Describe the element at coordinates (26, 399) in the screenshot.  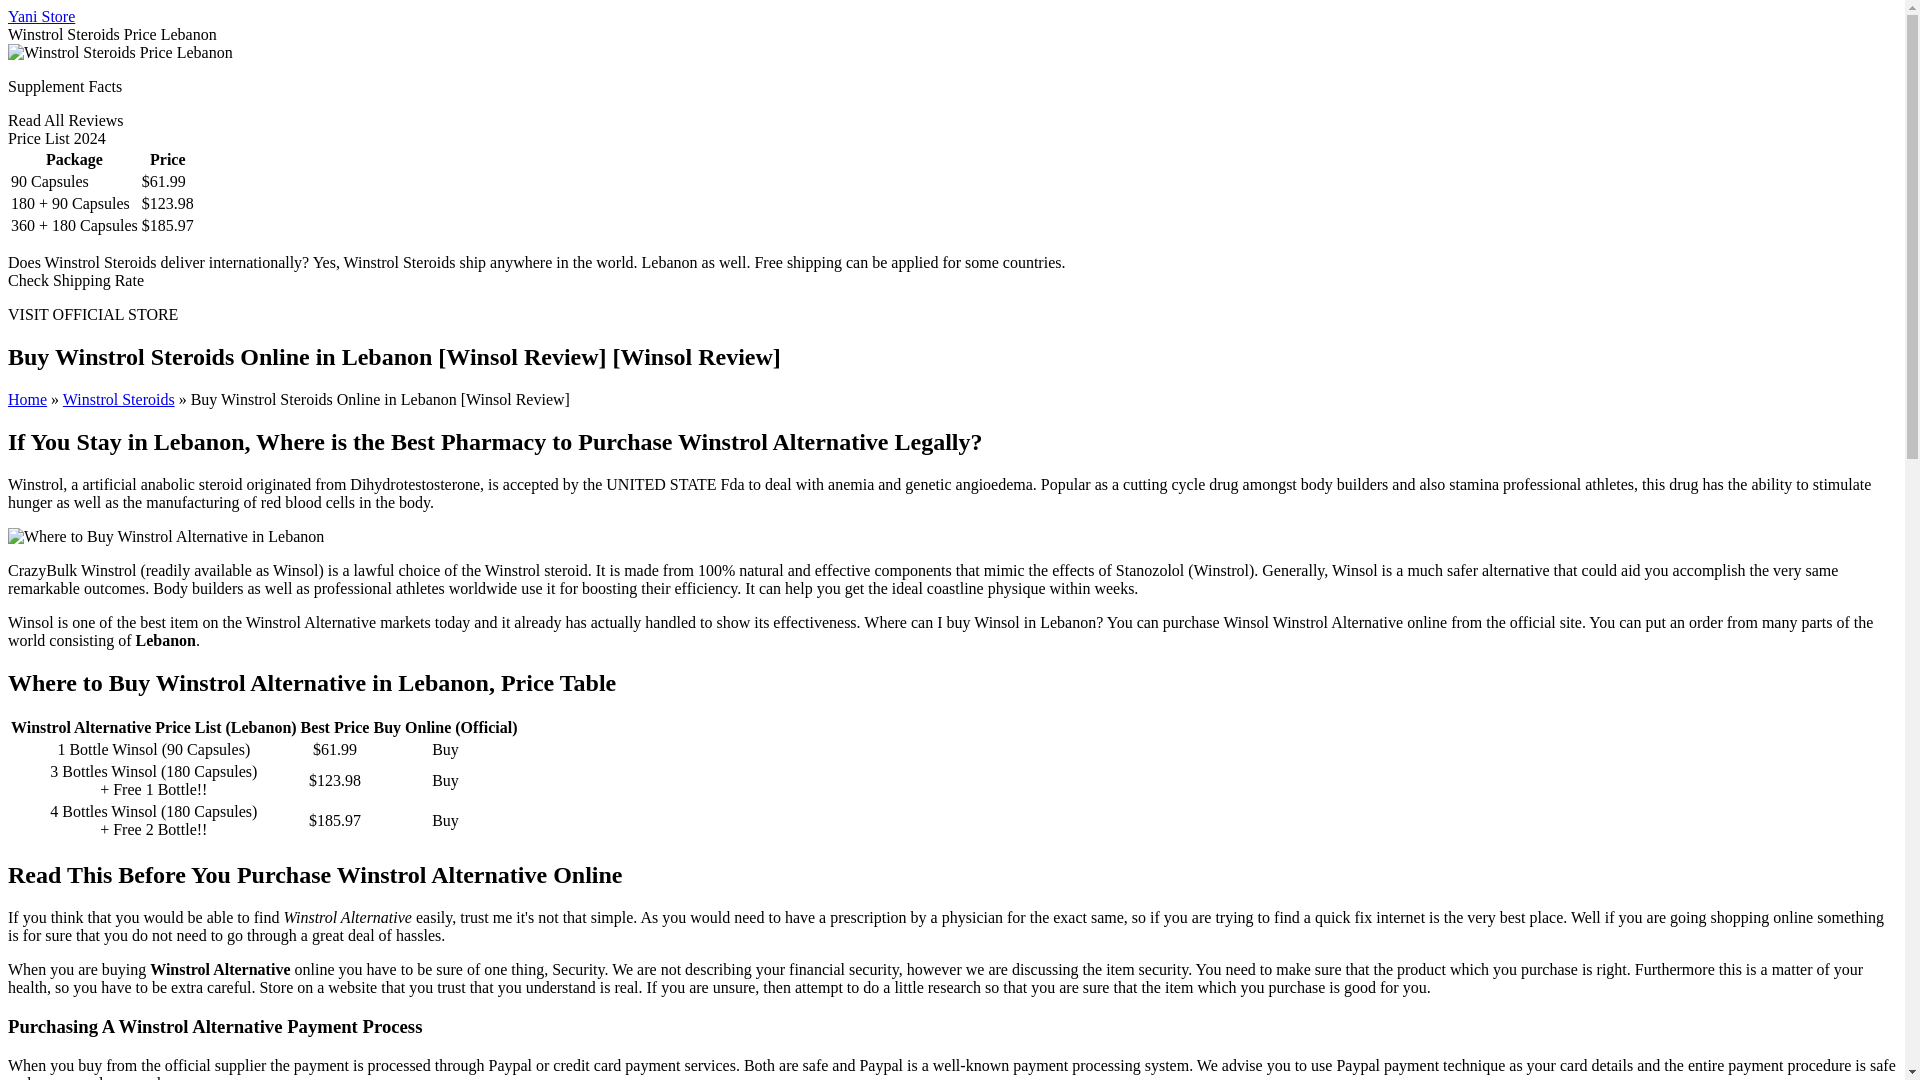
I see `Home` at that location.